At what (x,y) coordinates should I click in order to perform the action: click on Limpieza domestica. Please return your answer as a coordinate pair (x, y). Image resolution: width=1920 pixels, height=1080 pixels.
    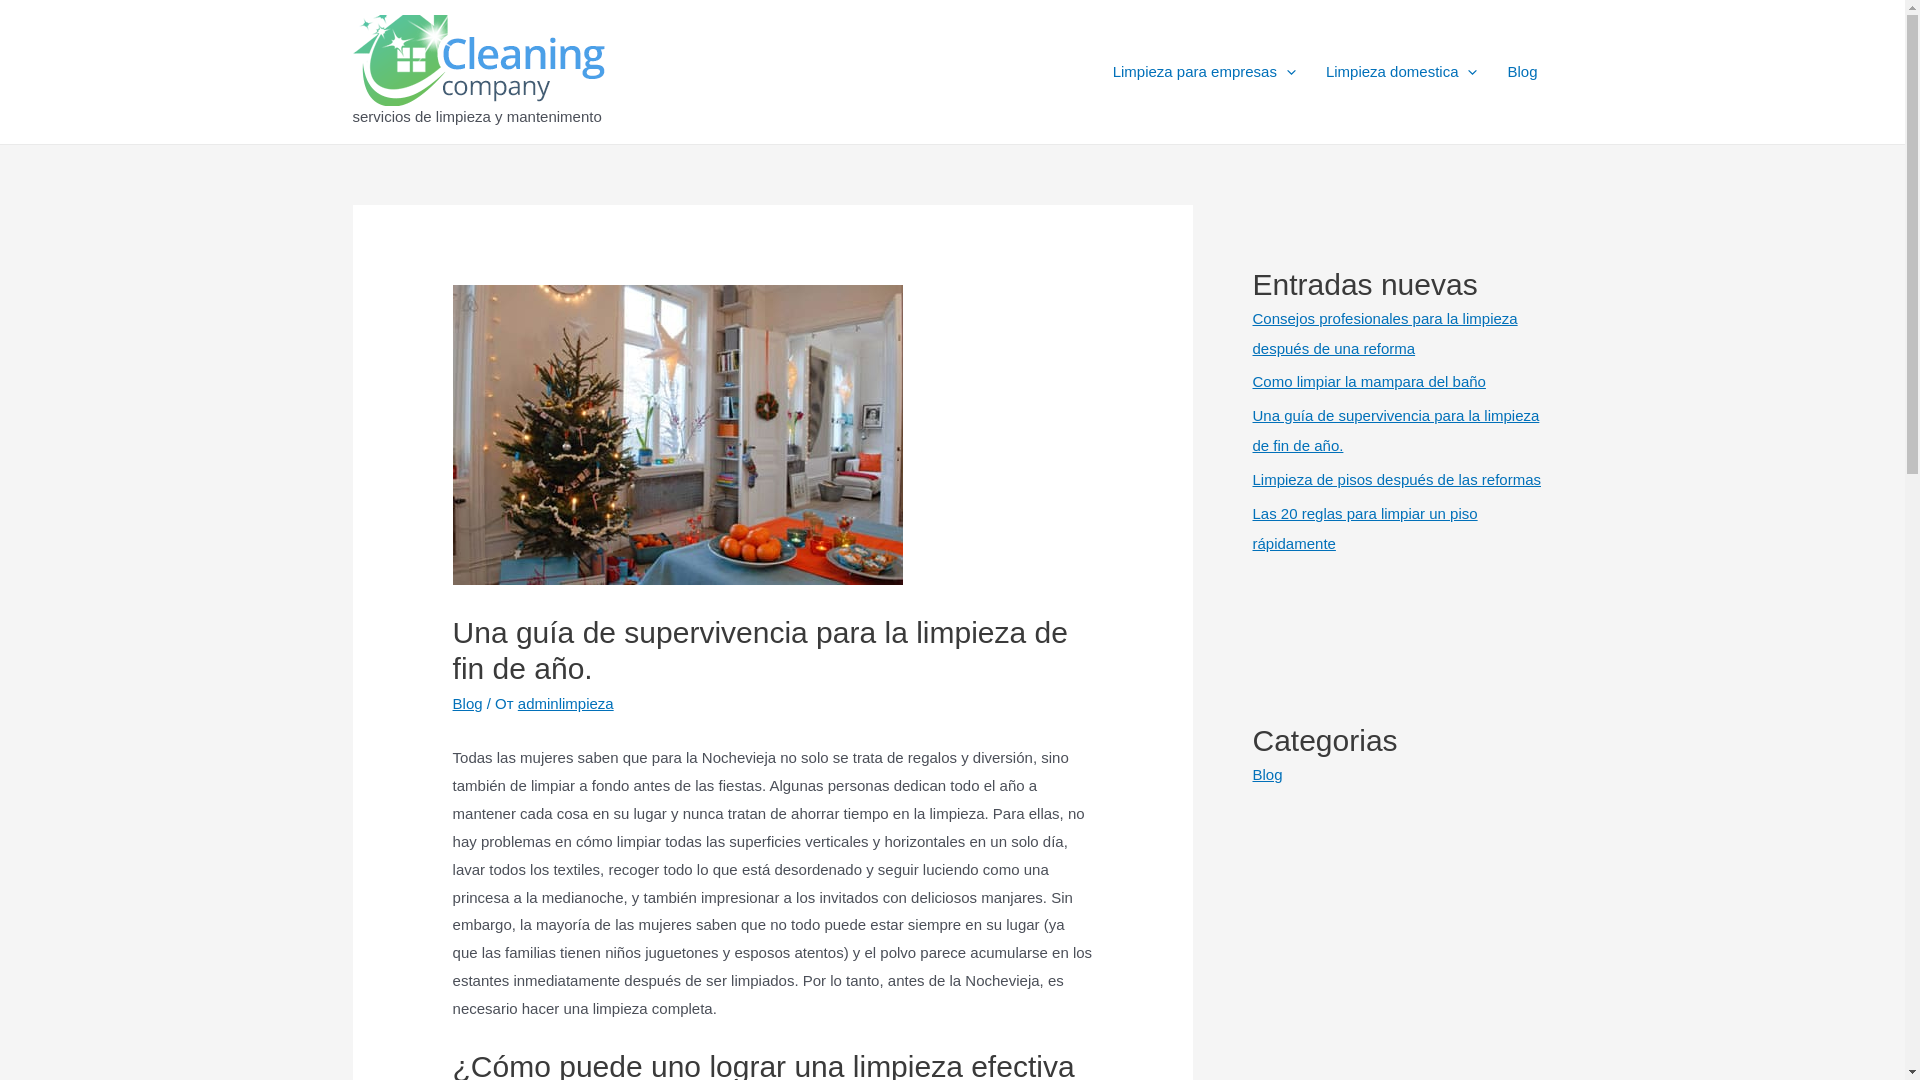
    Looking at the image, I should click on (1402, 72).